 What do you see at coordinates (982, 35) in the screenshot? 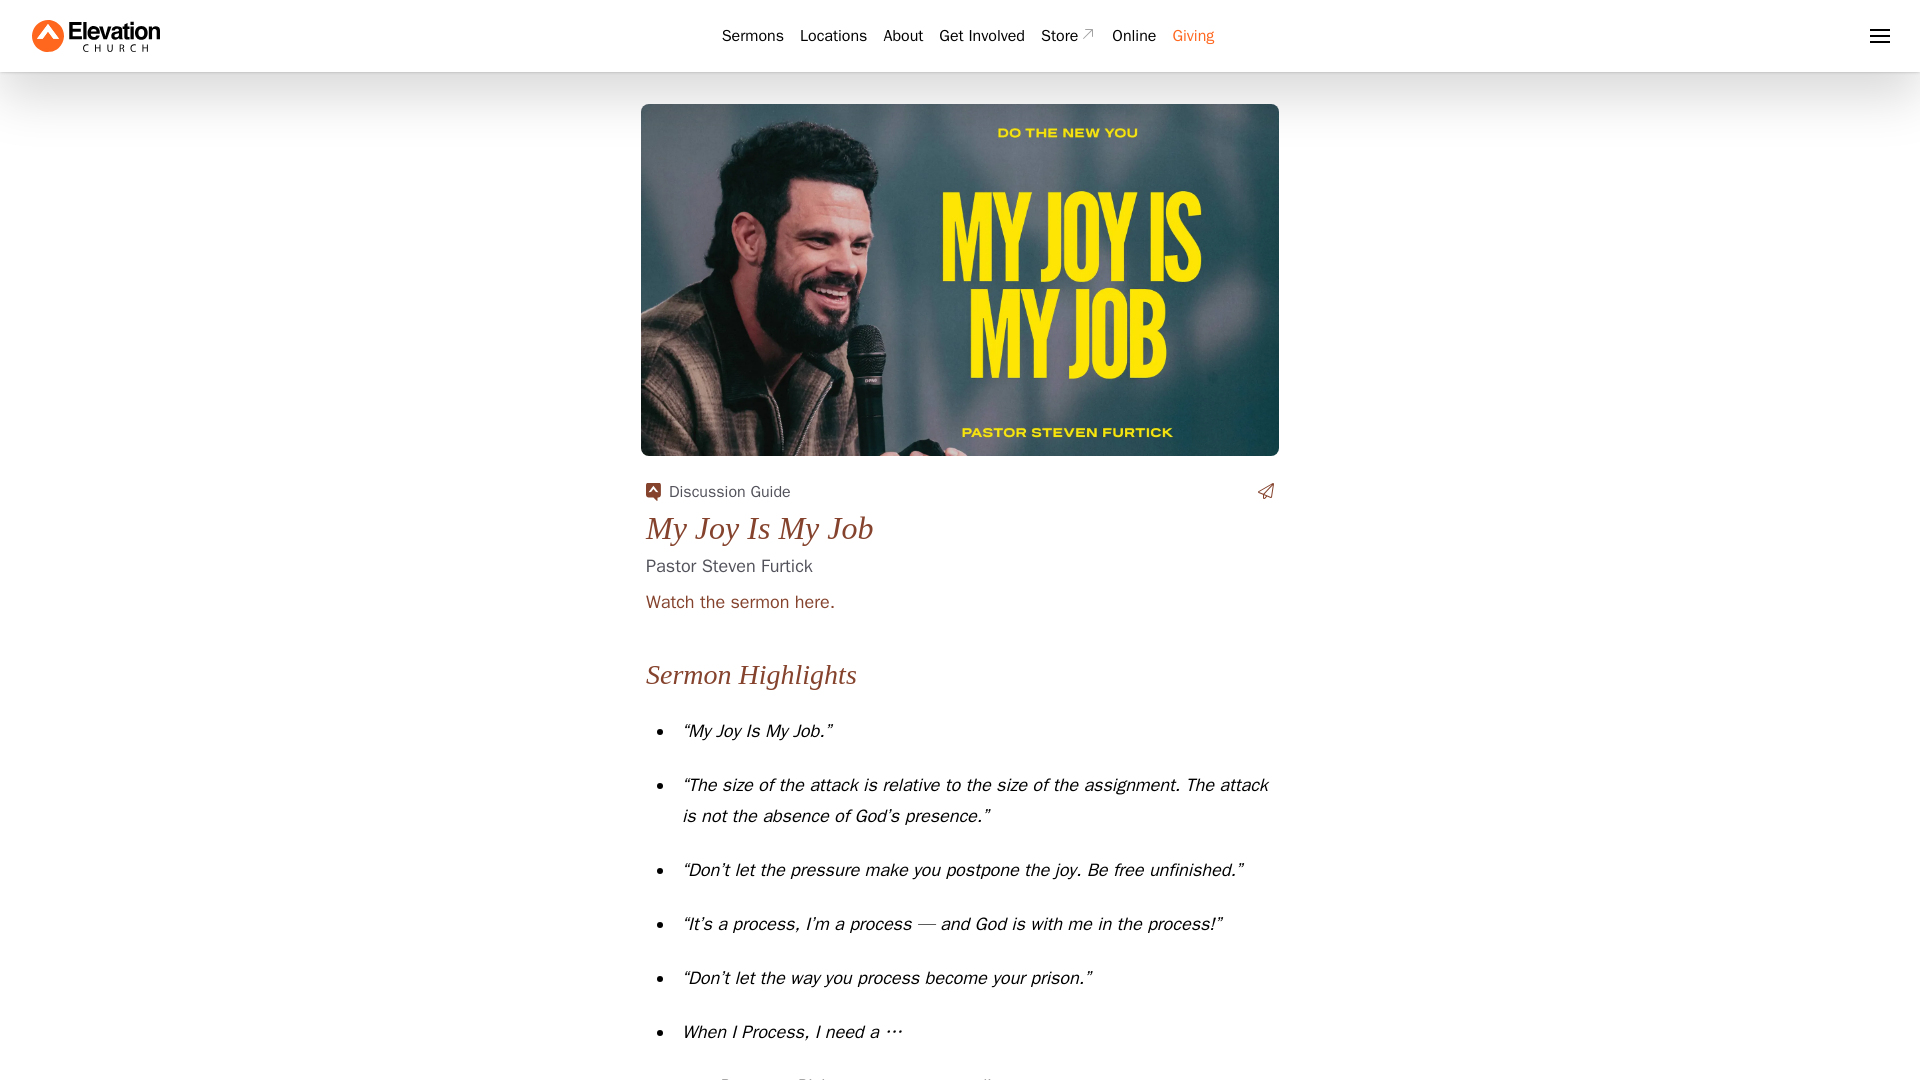
I see `Get Involved` at bounding box center [982, 35].